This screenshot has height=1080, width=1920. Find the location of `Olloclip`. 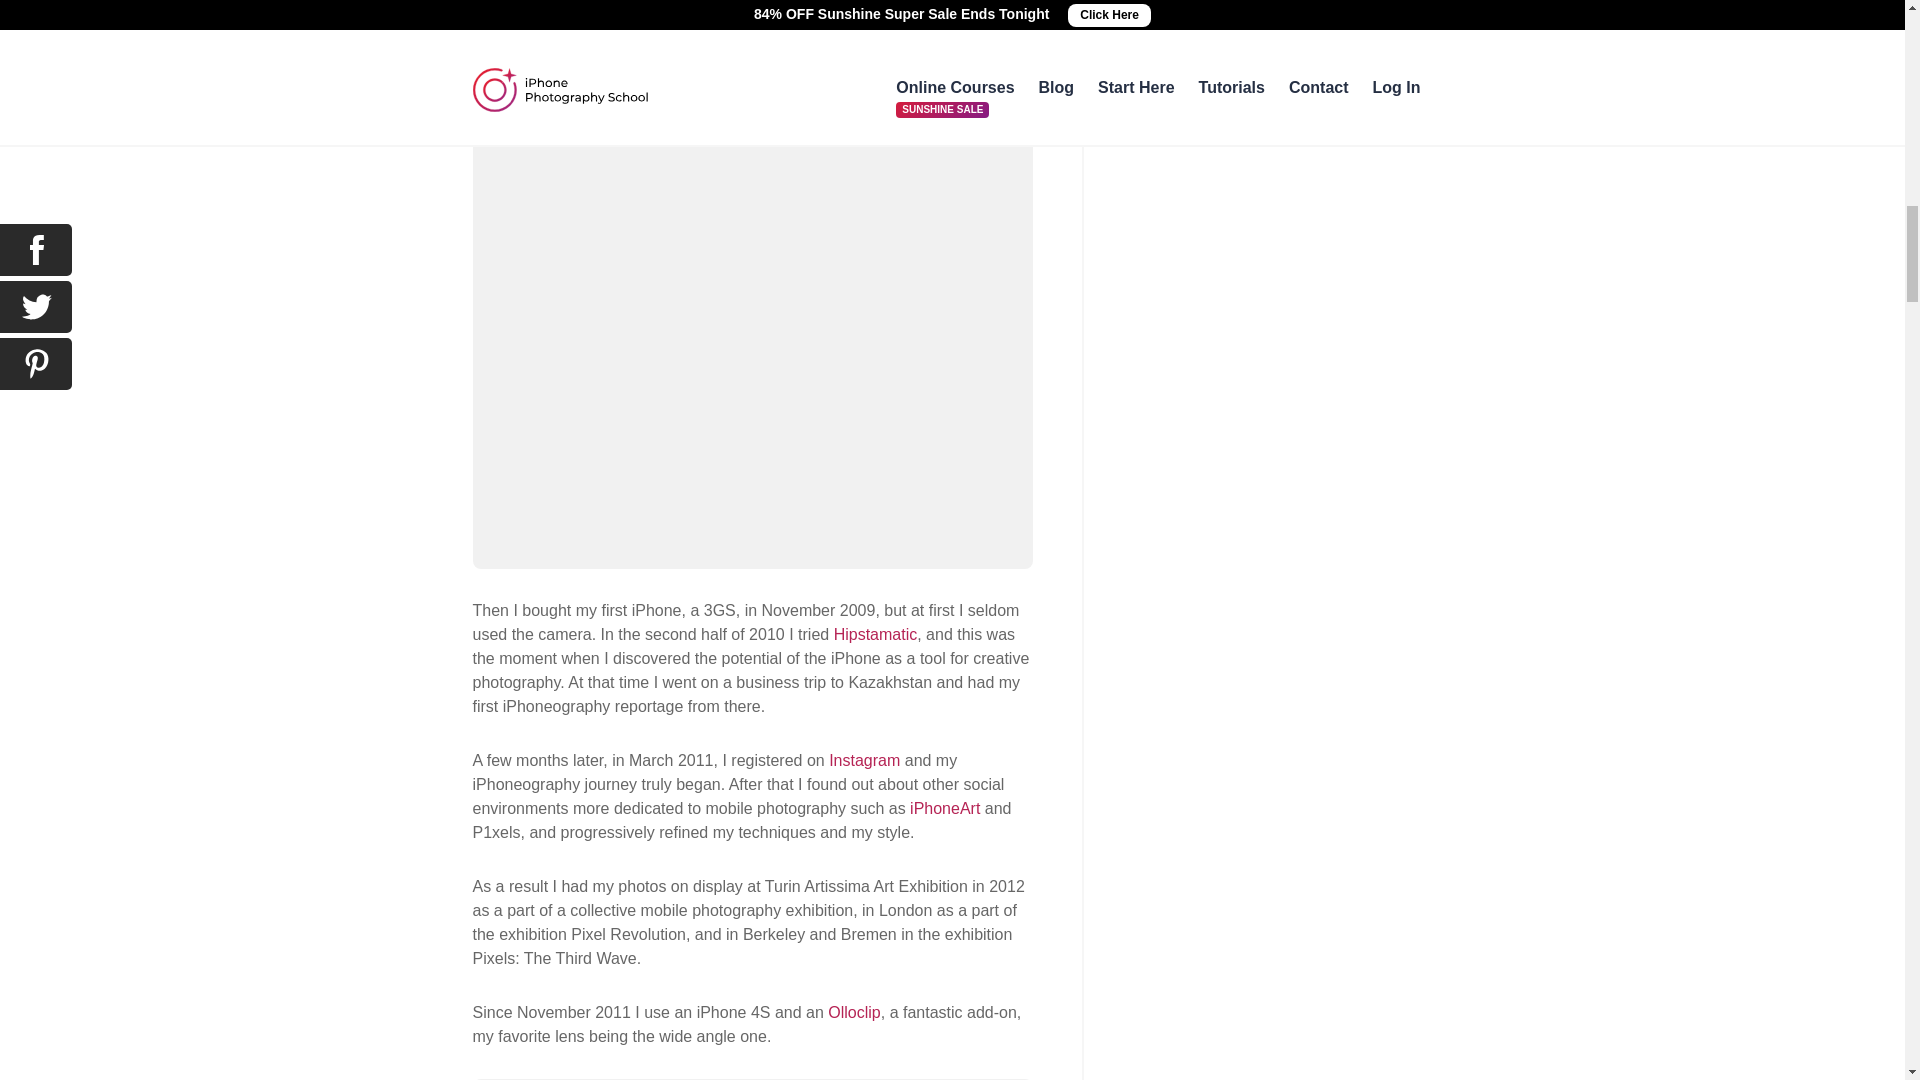

Olloclip is located at coordinates (853, 1012).